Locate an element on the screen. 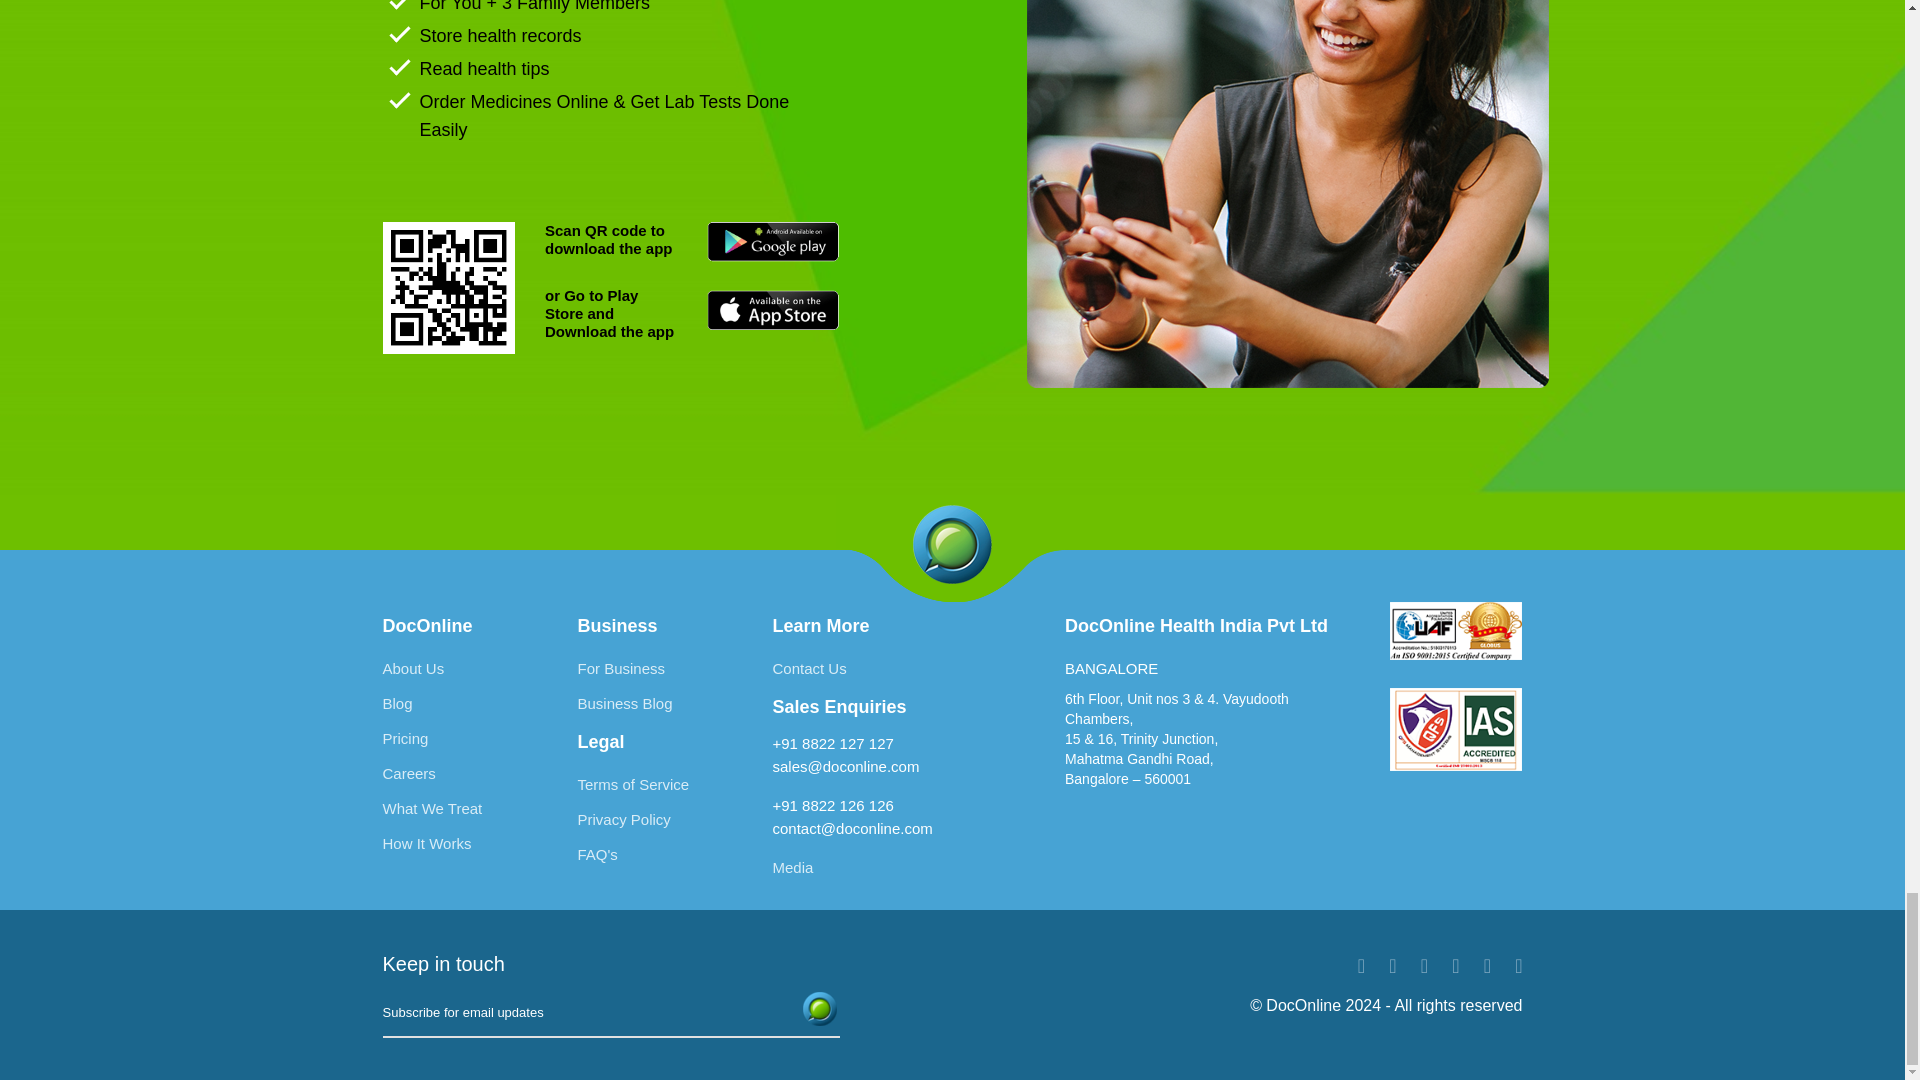  Please enter email id is located at coordinates (611, 1012).